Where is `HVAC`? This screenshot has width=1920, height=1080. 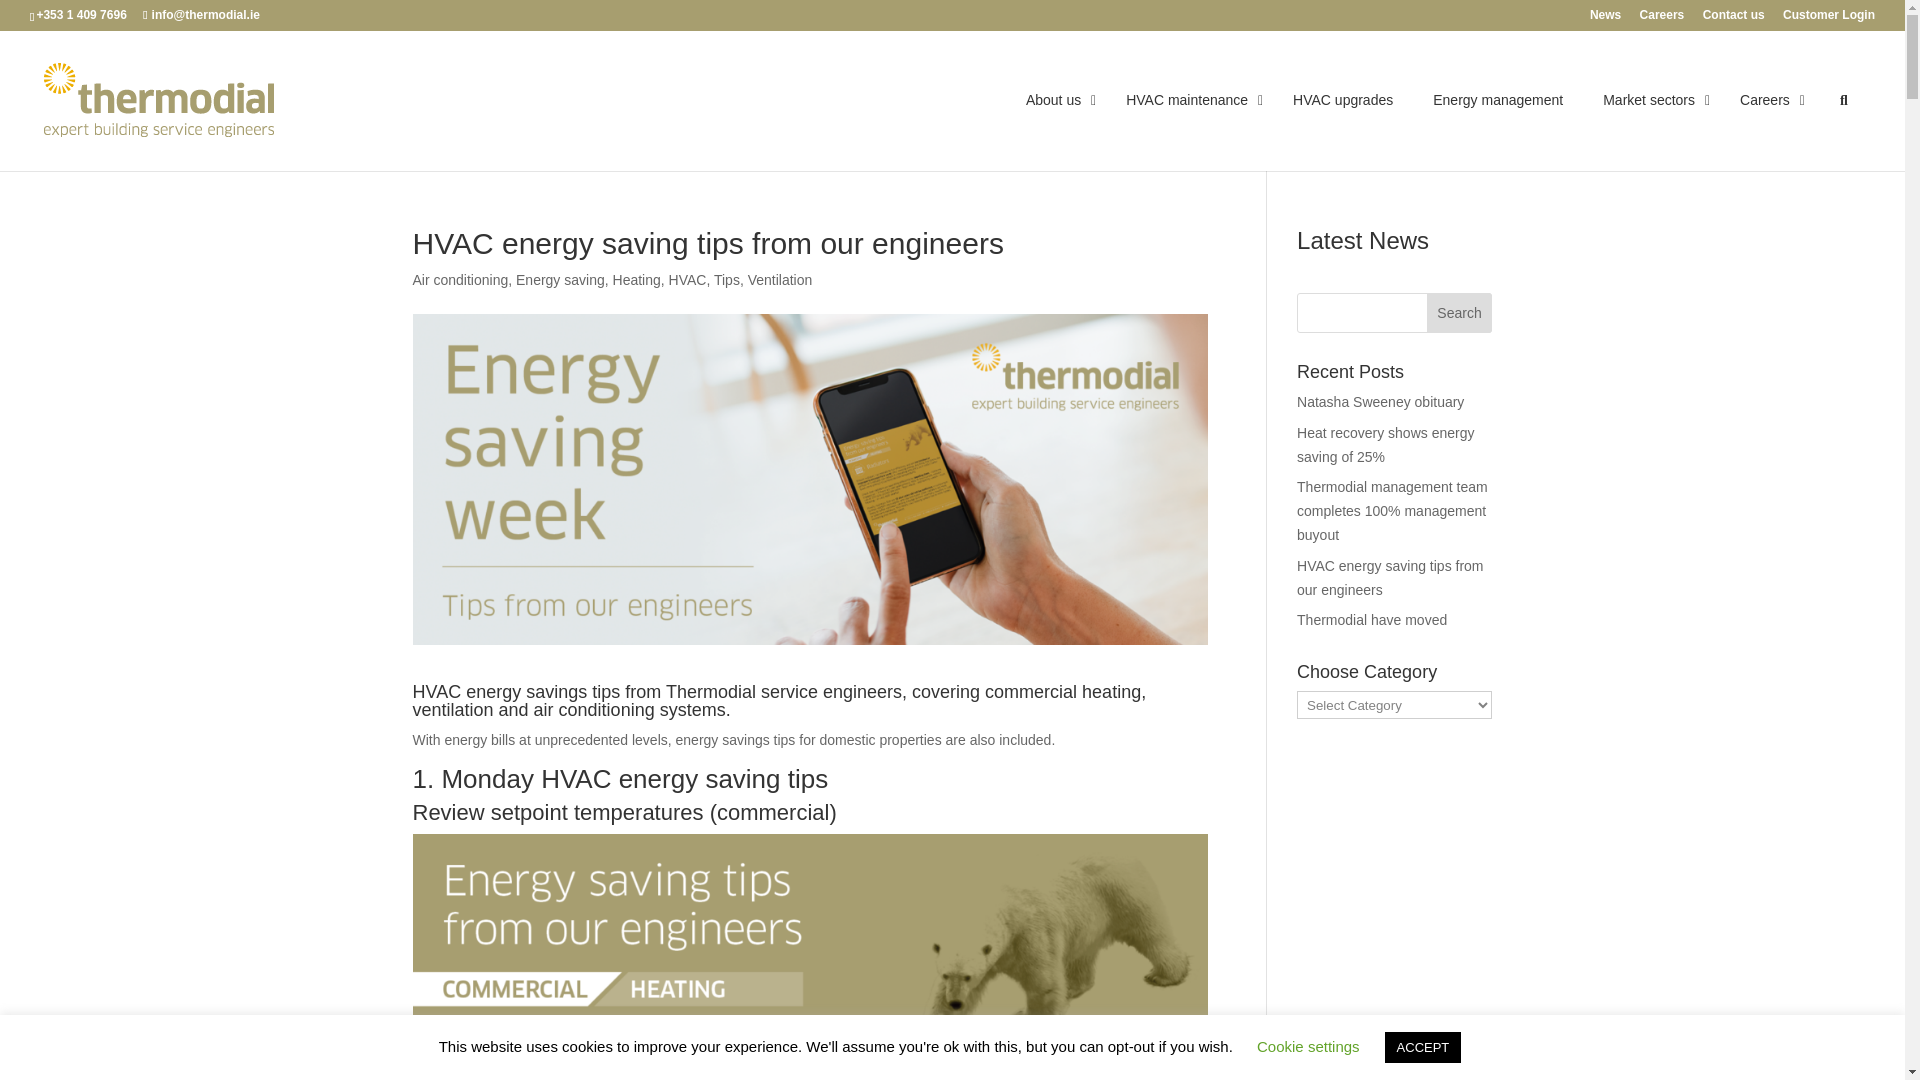 HVAC is located at coordinates (687, 280).